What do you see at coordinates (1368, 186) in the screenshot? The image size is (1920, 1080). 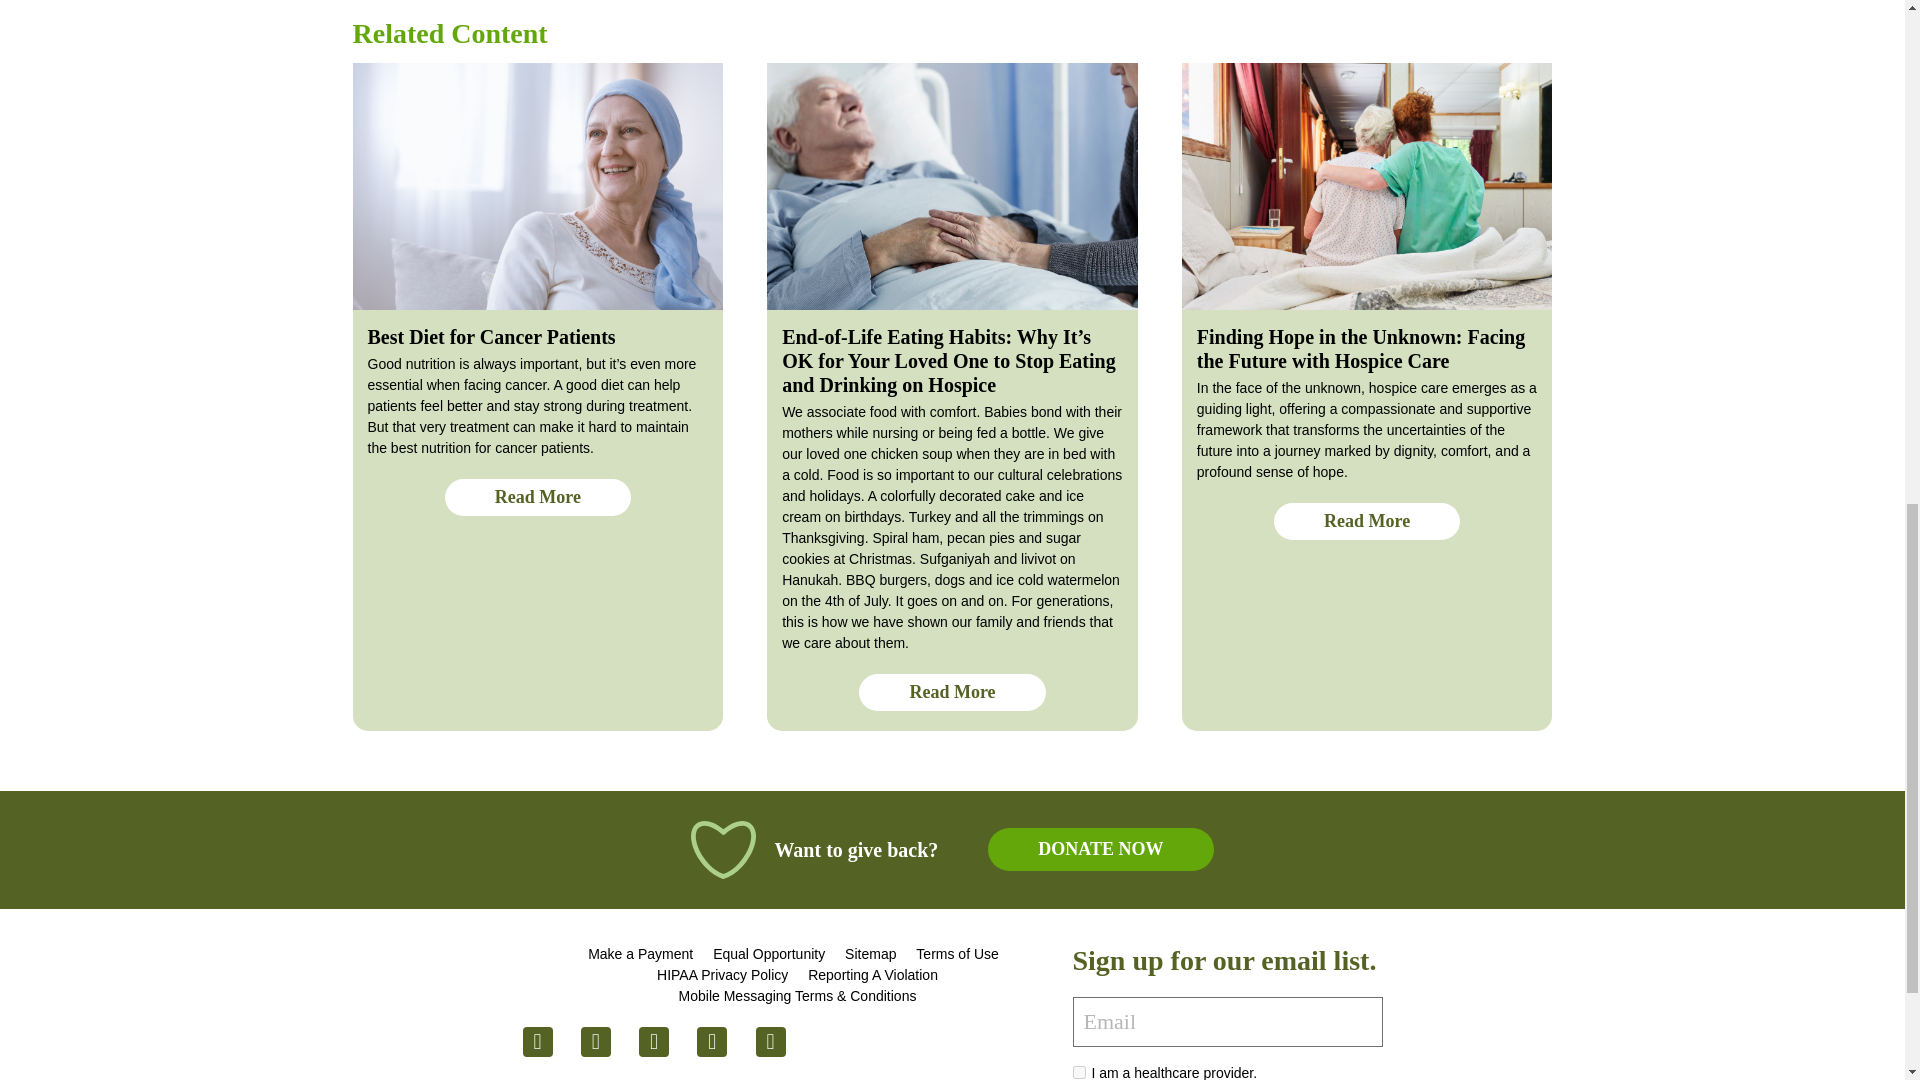 I see `Post image` at bounding box center [1368, 186].